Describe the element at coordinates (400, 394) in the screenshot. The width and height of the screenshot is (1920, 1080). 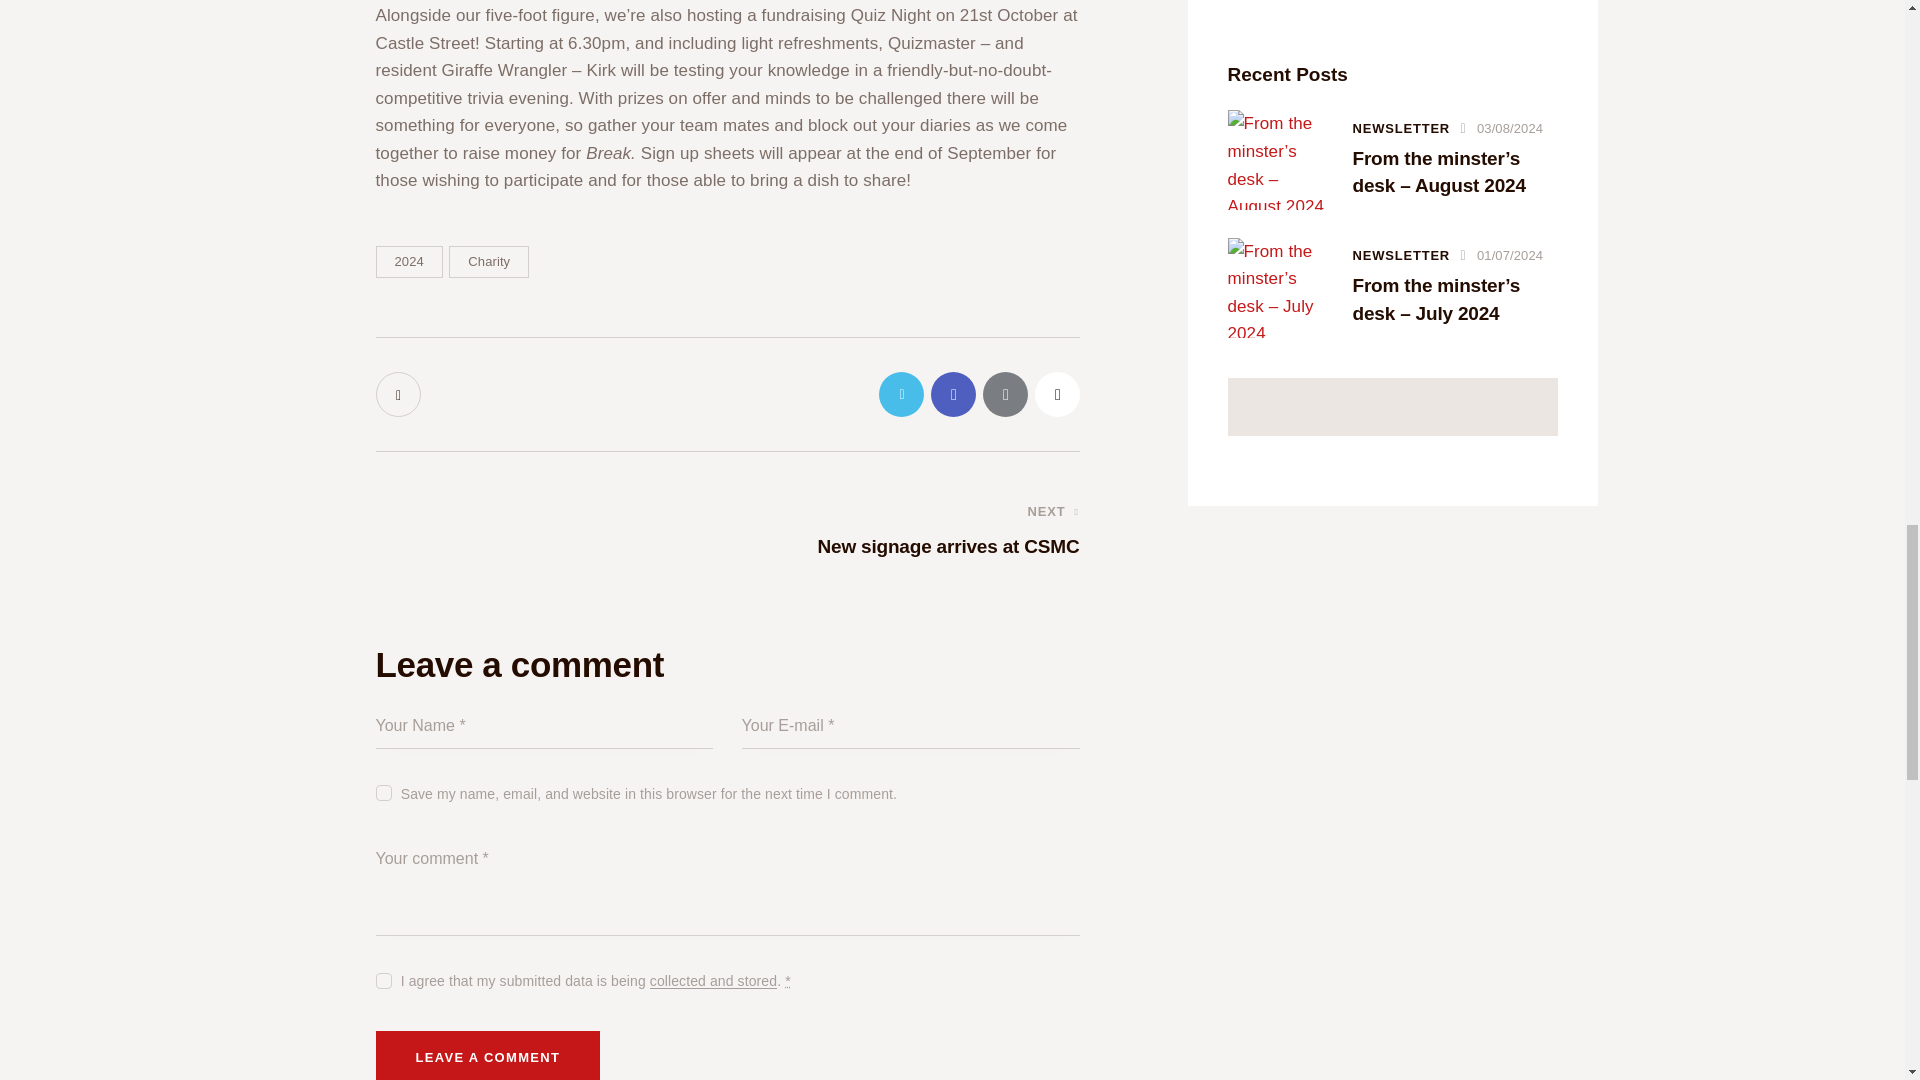
I see `Like` at that location.